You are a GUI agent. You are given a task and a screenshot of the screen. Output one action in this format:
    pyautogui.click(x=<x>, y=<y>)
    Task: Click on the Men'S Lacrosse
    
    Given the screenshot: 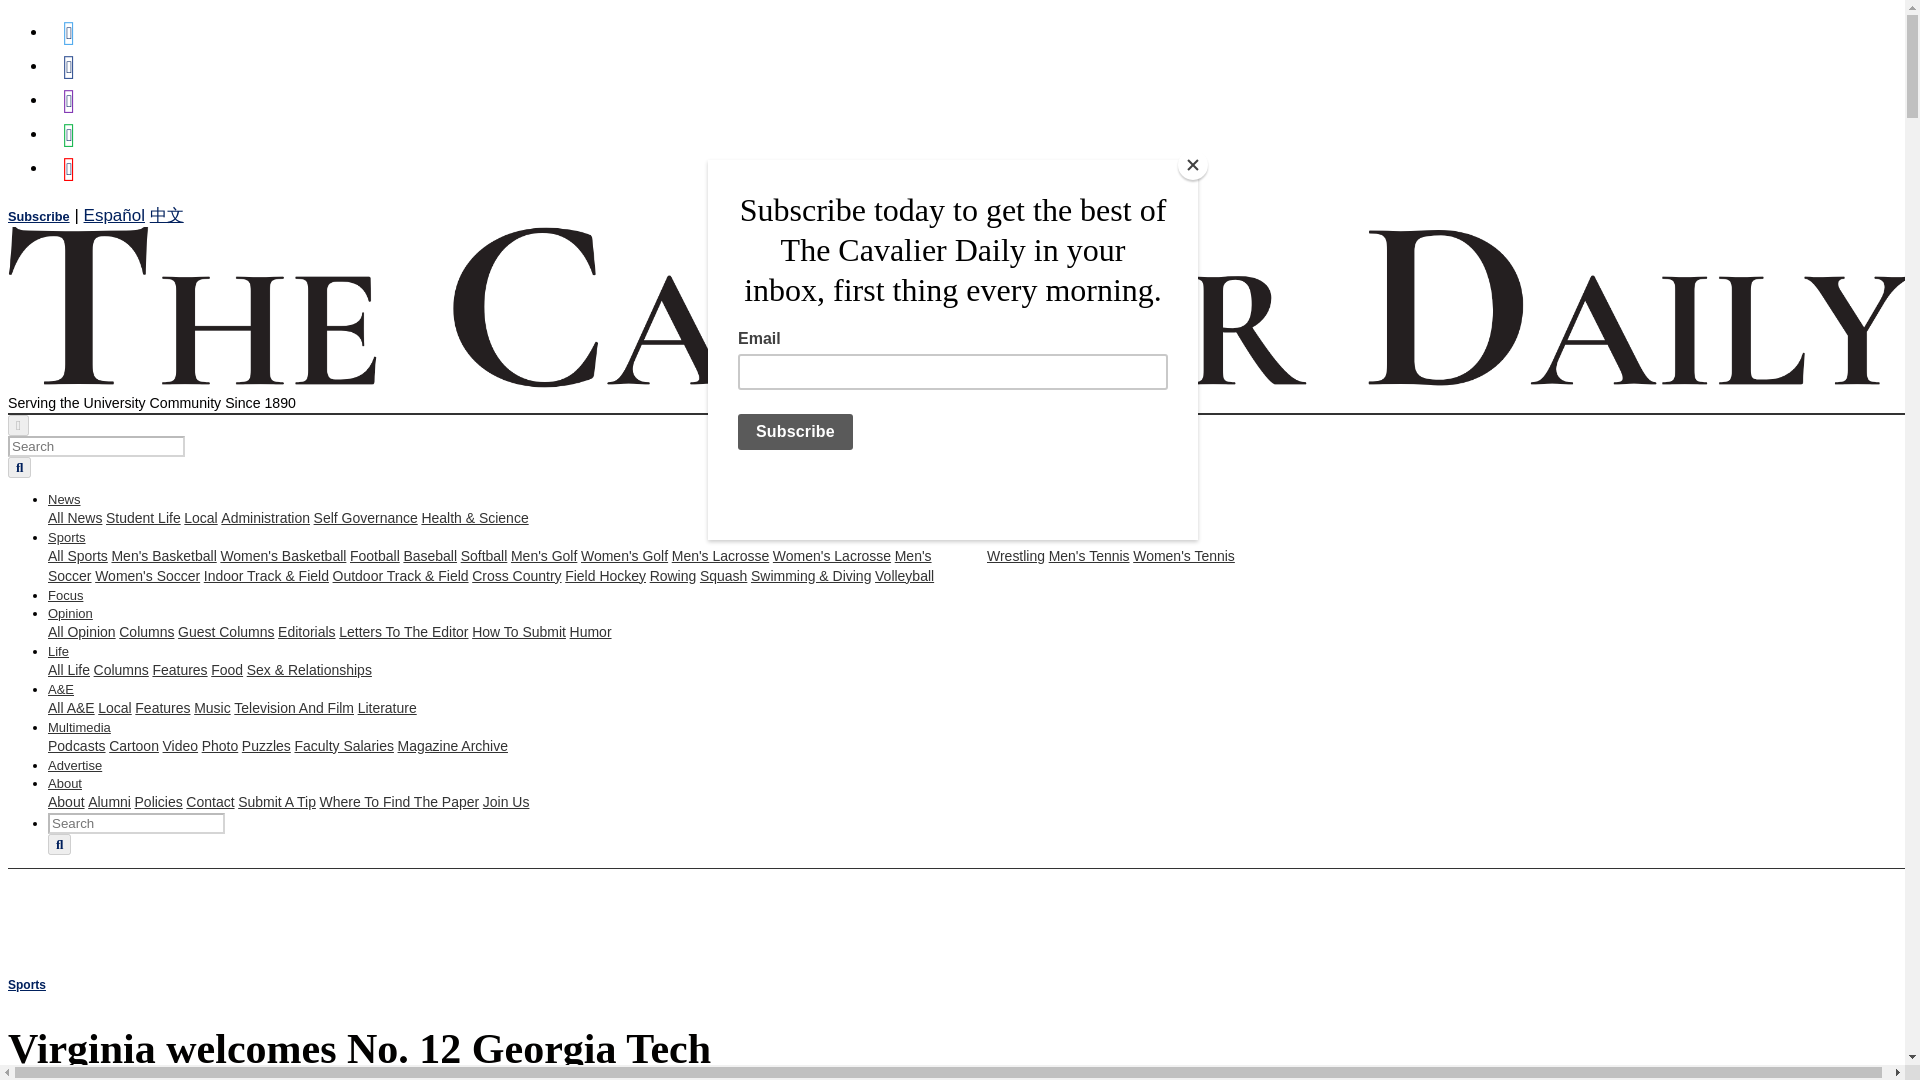 What is the action you would take?
    pyautogui.click(x=720, y=555)
    